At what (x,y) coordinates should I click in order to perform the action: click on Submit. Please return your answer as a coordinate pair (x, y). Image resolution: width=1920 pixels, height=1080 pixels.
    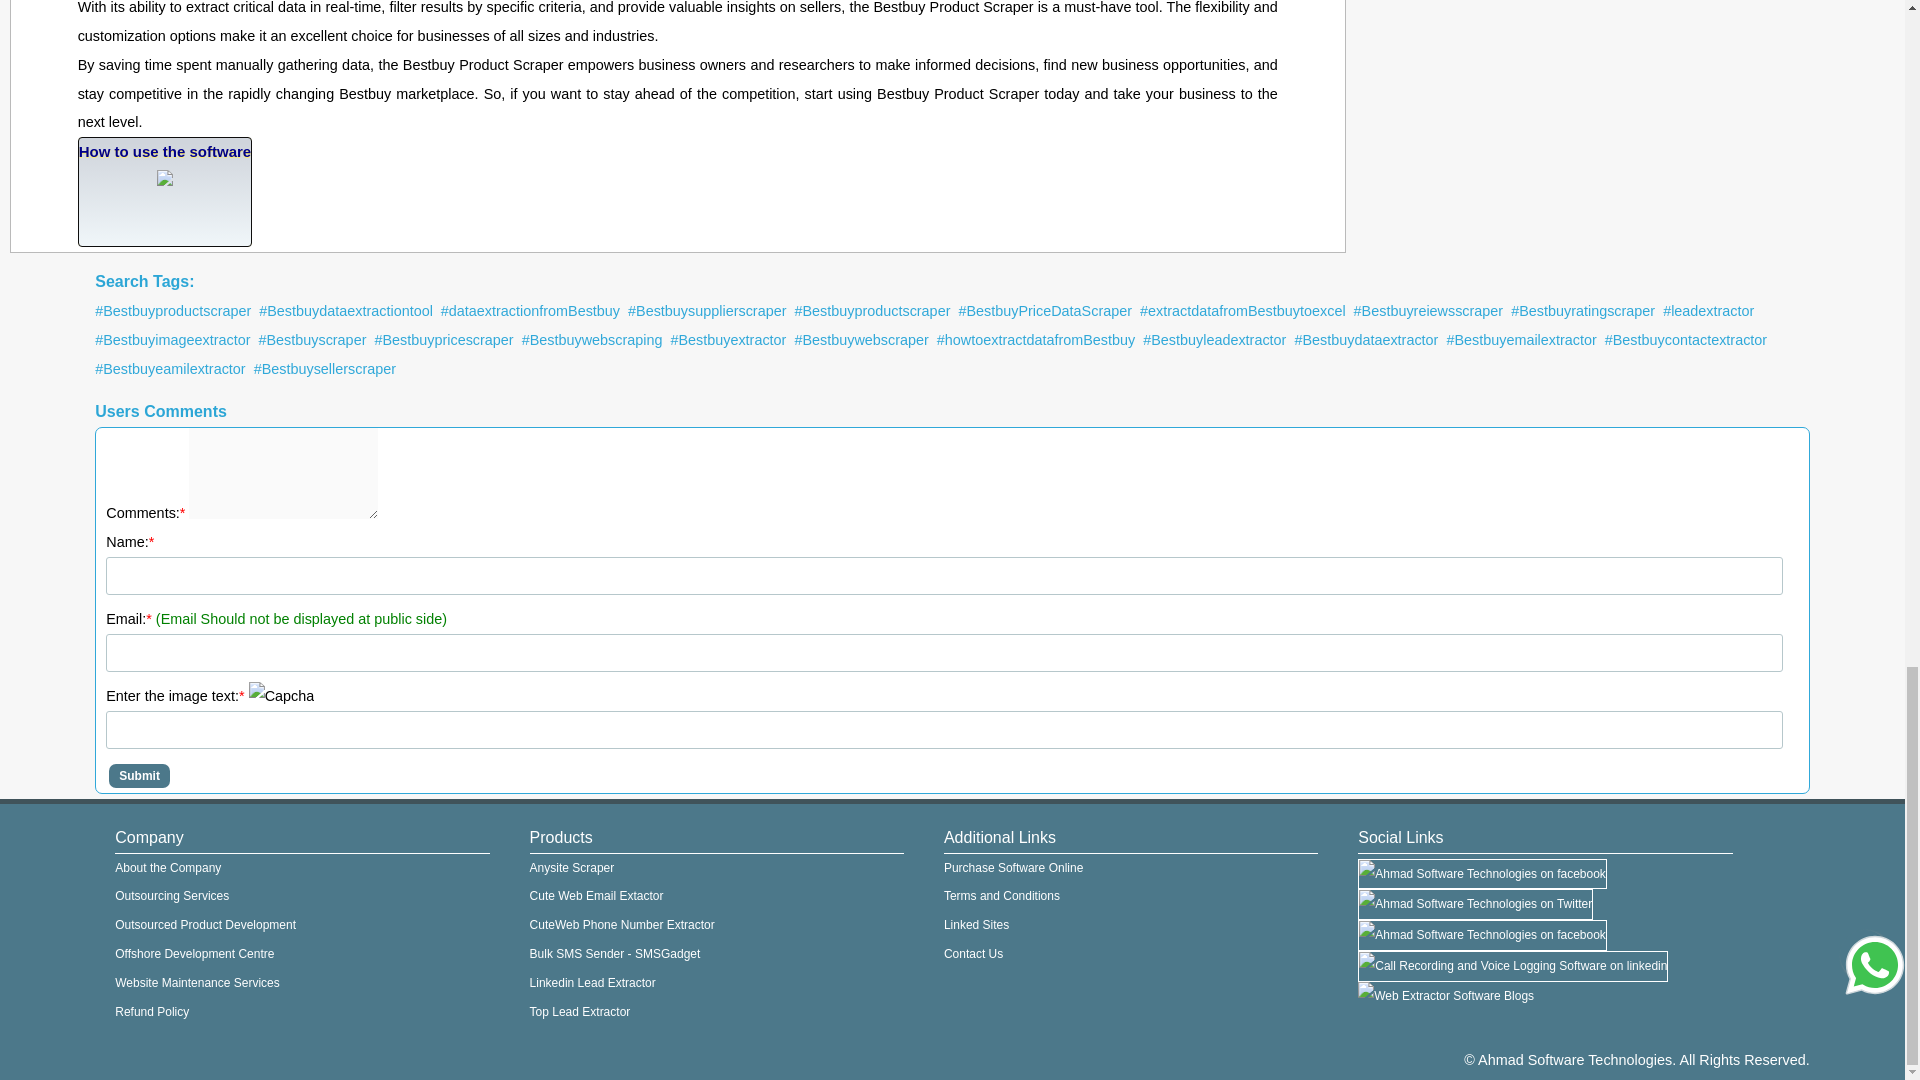
    Looking at the image, I should click on (140, 776).